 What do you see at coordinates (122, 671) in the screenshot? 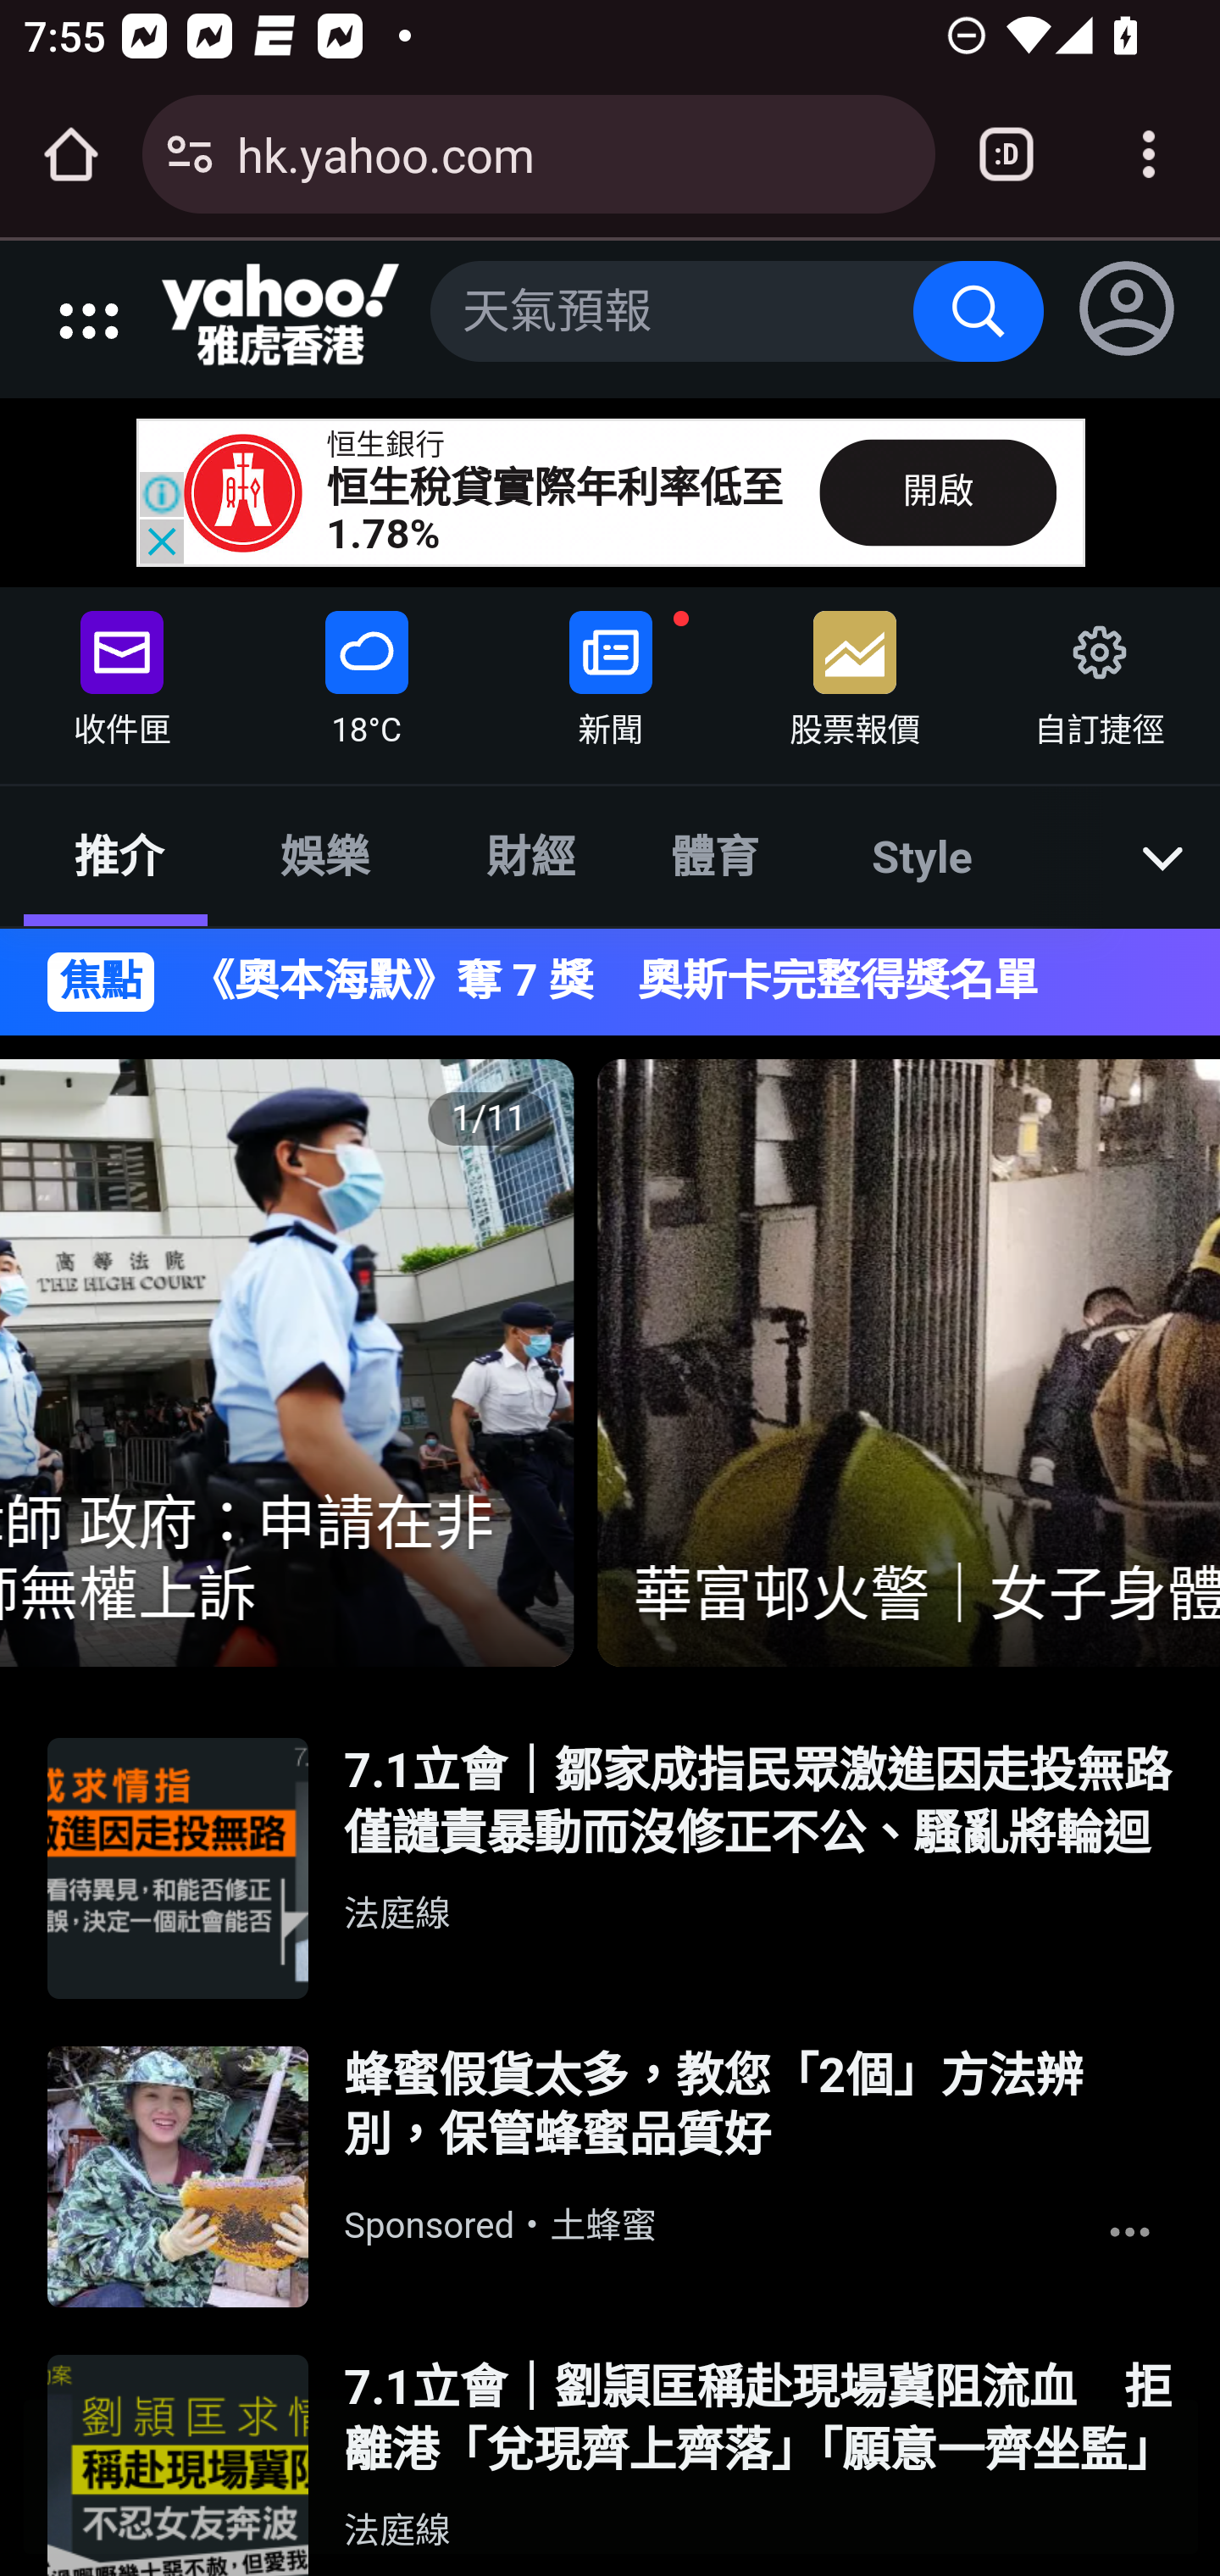
I see `icon-mail 收件匣 icon-mail 收件匣` at bounding box center [122, 671].